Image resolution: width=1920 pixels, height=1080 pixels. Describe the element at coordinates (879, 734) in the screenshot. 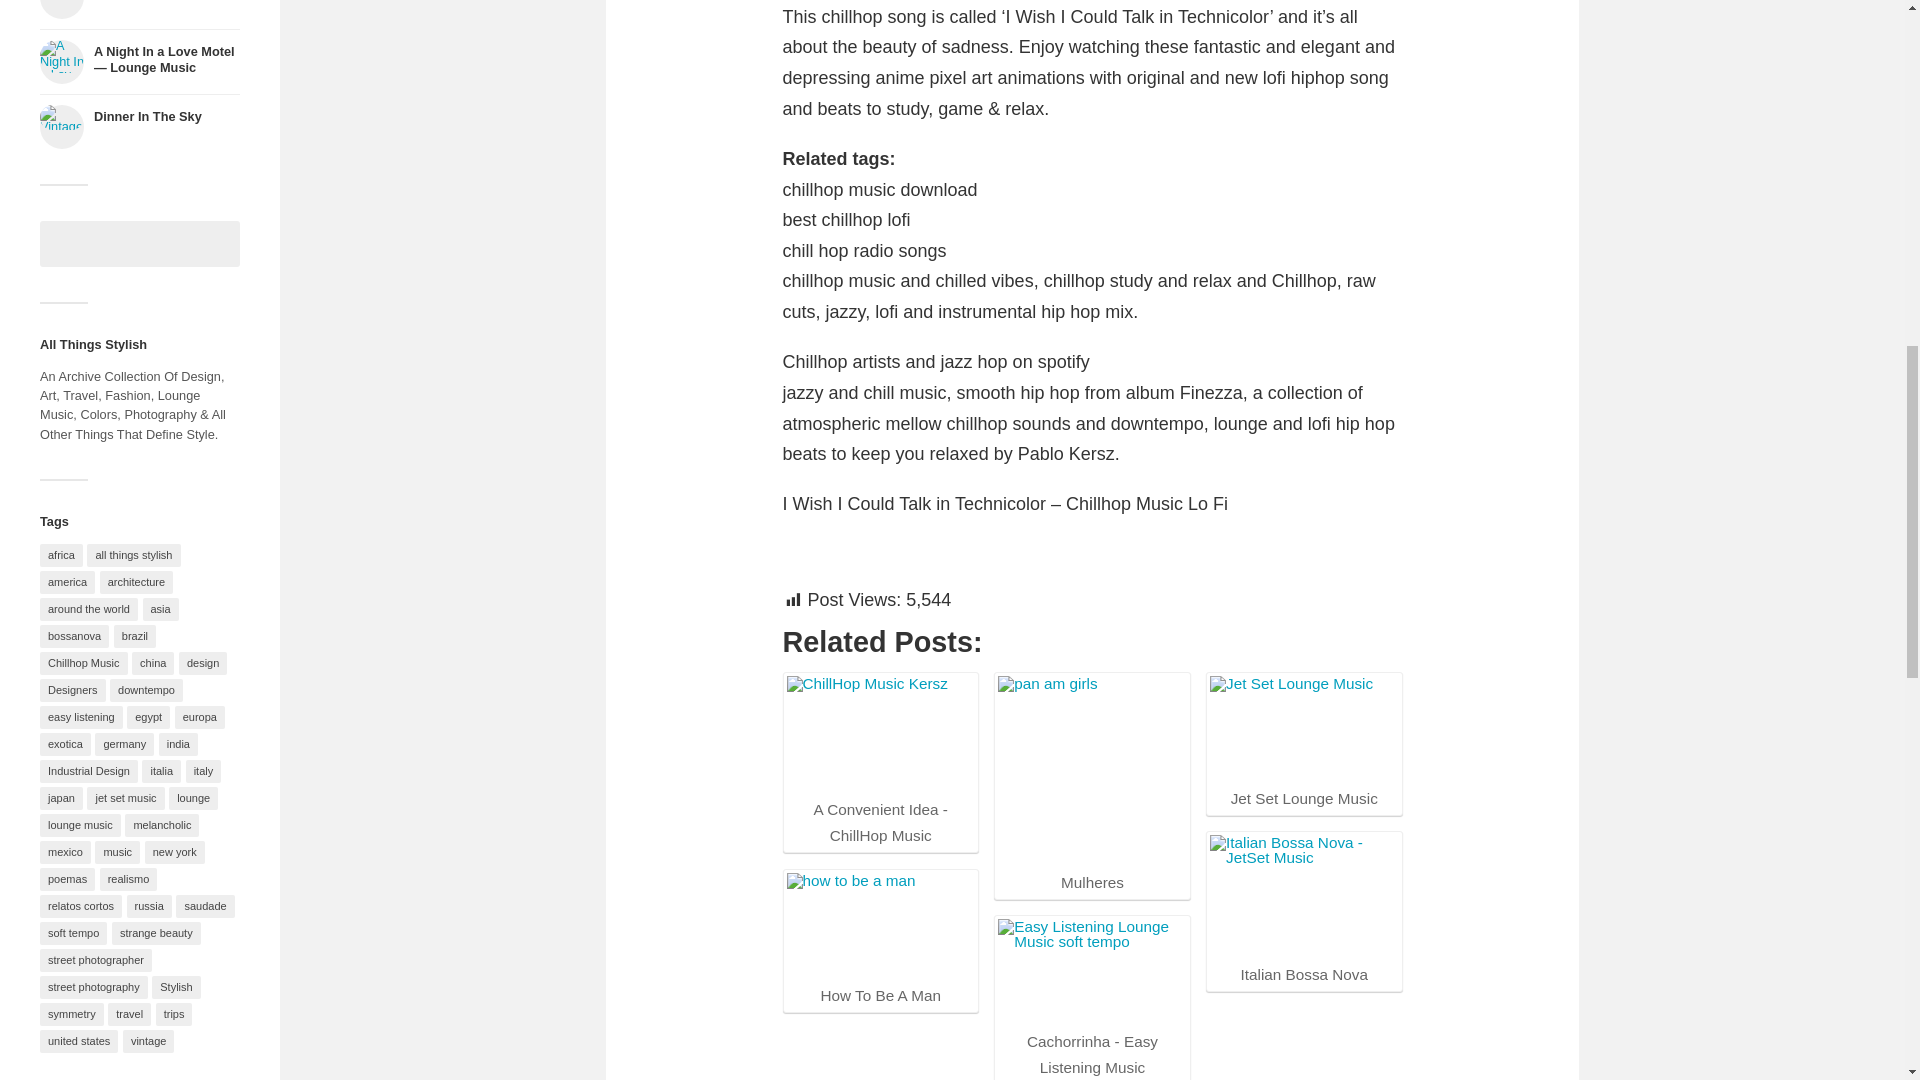

I see `A Convenient Idea - ChillHop Music` at that location.